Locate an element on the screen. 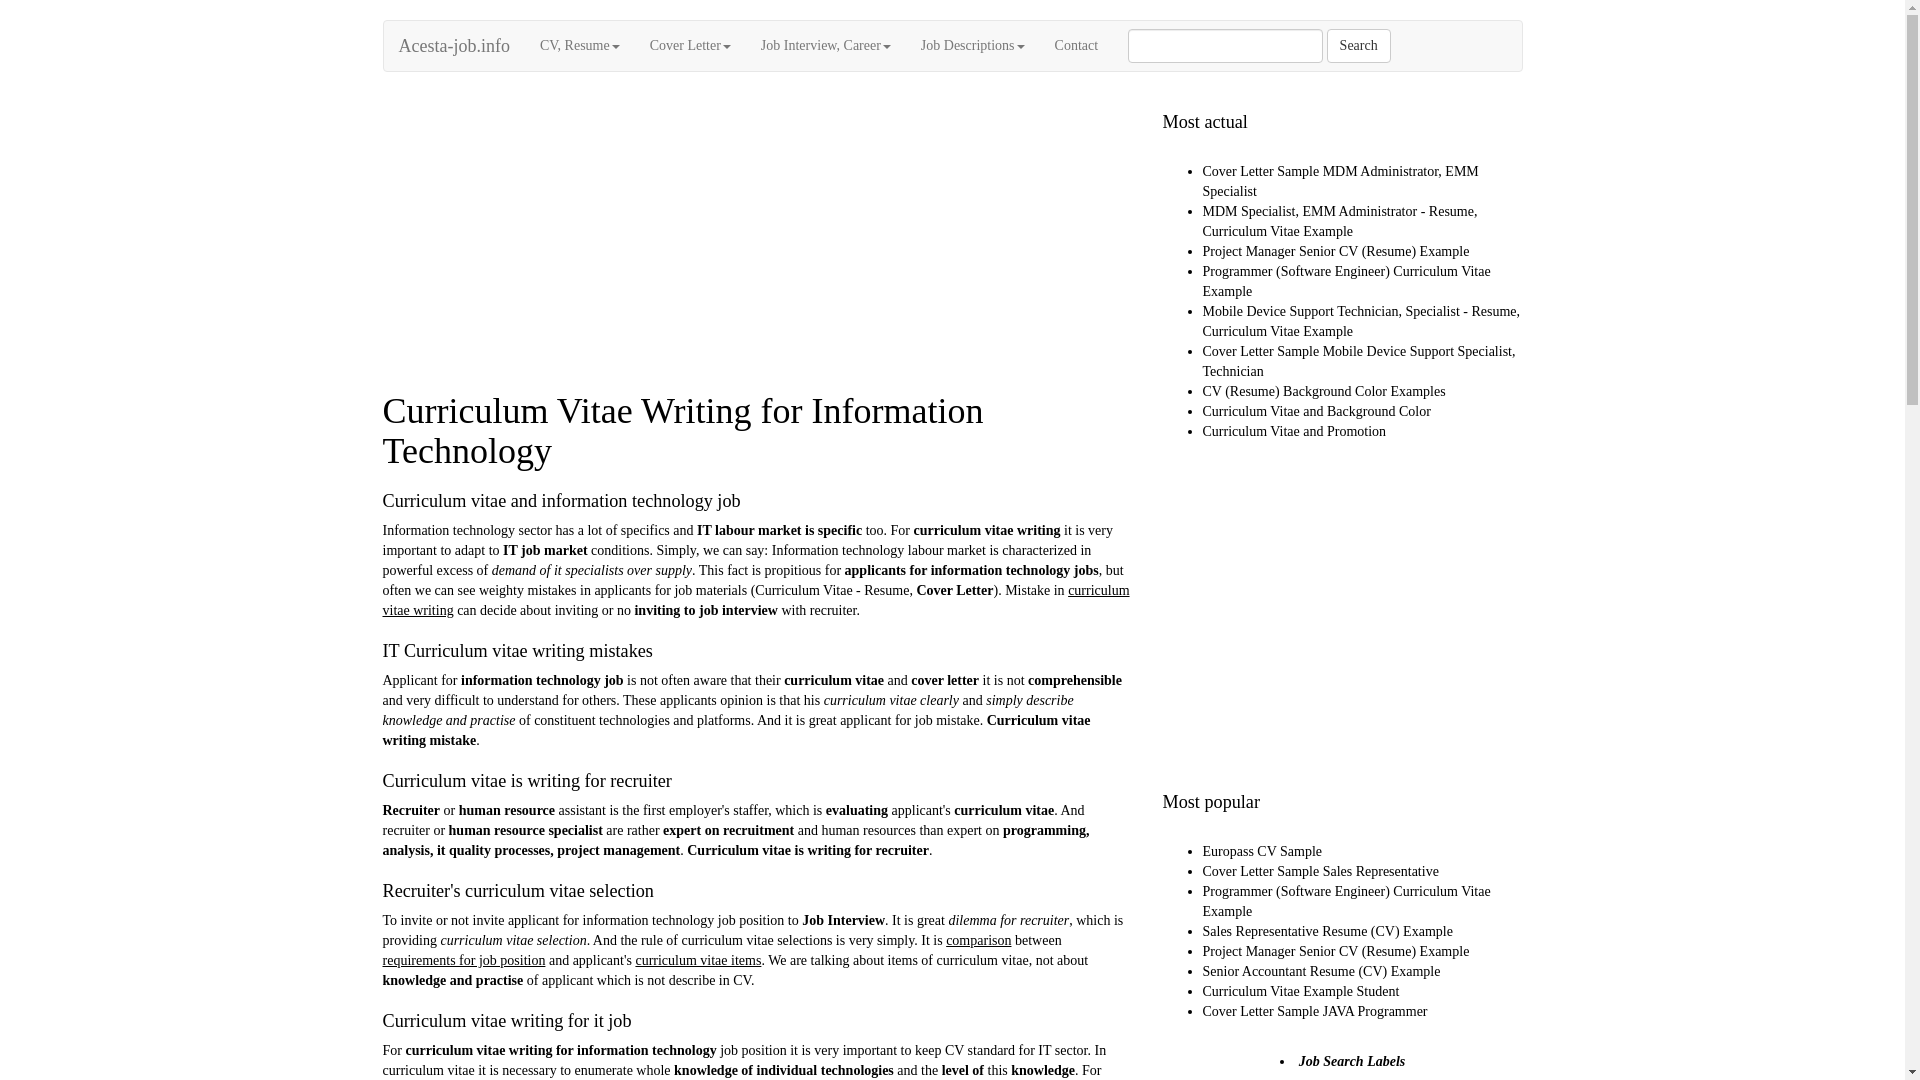 The width and height of the screenshot is (1920, 1080). Job Search Information Server is located at coordinates (454, 46).